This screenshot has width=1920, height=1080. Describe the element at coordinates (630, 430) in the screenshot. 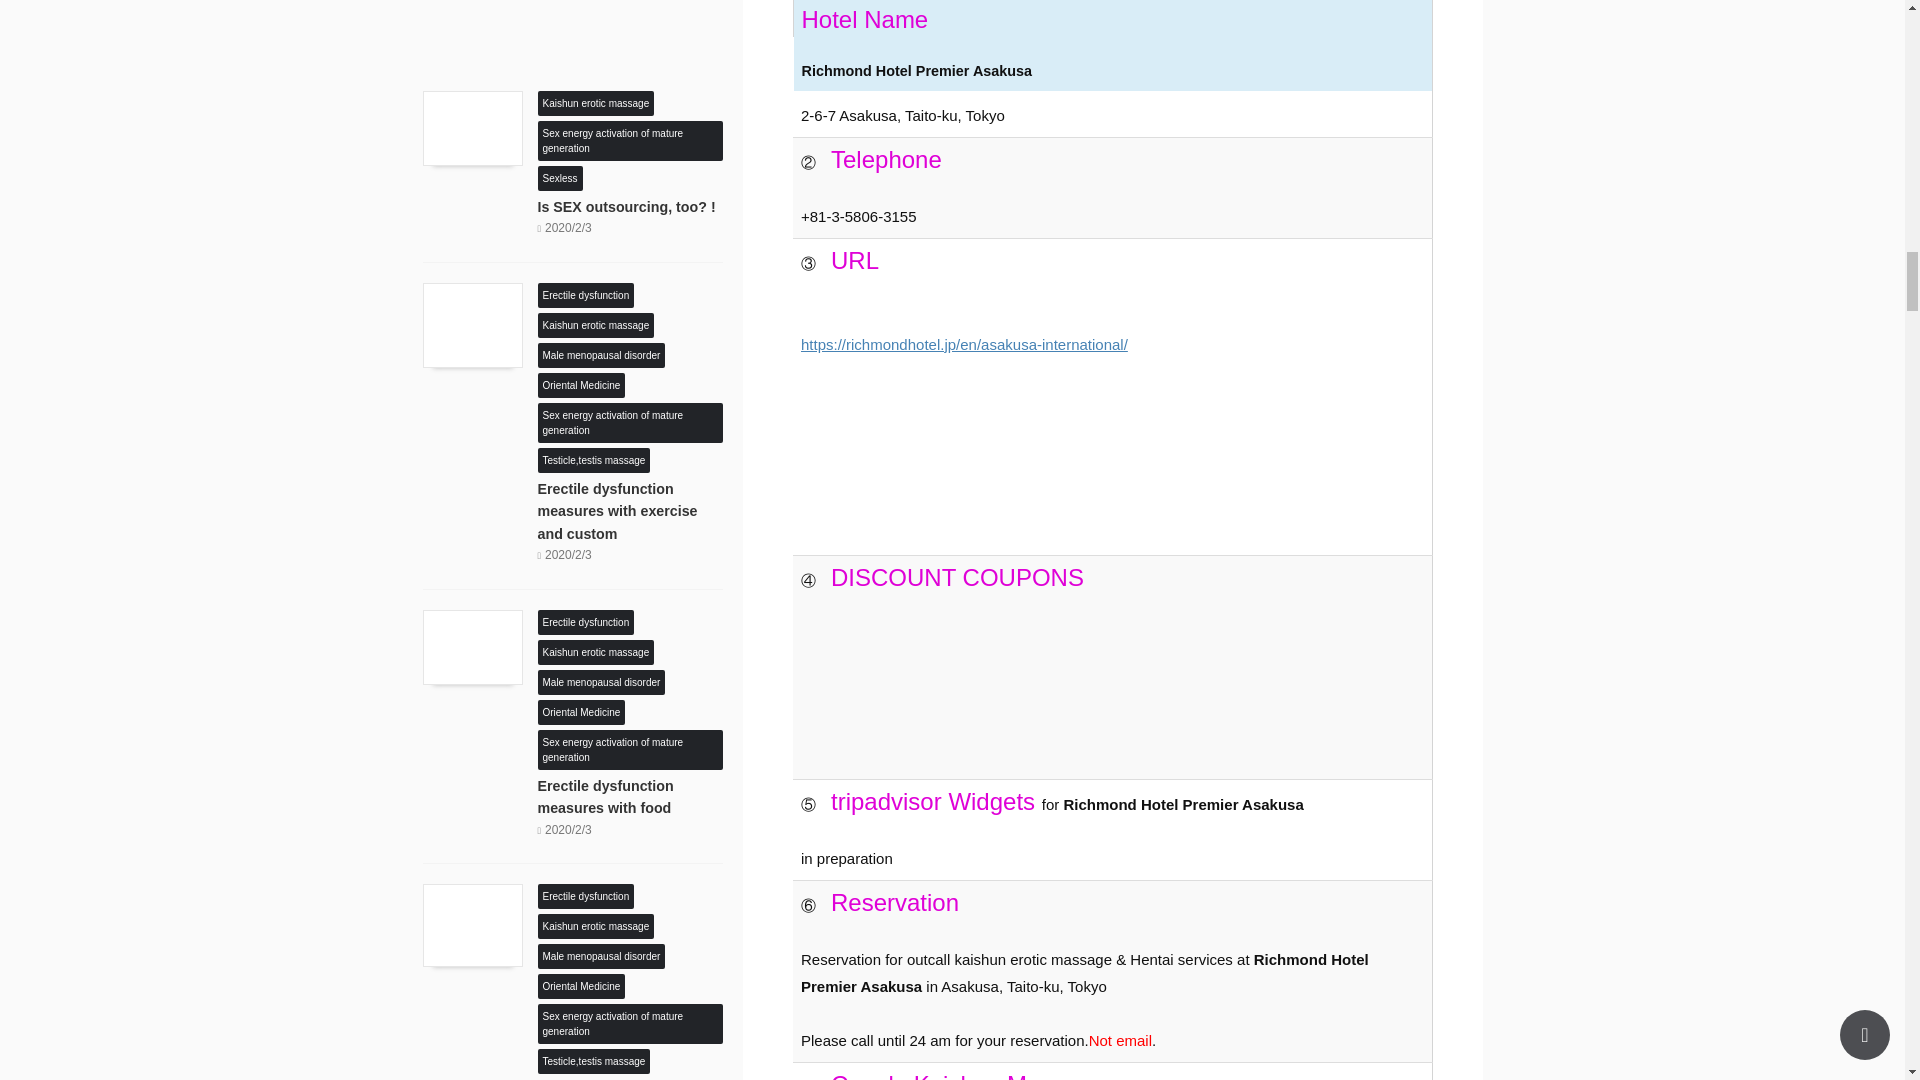

I see `View all posts in Sex energy activation of mature generation` at that location.